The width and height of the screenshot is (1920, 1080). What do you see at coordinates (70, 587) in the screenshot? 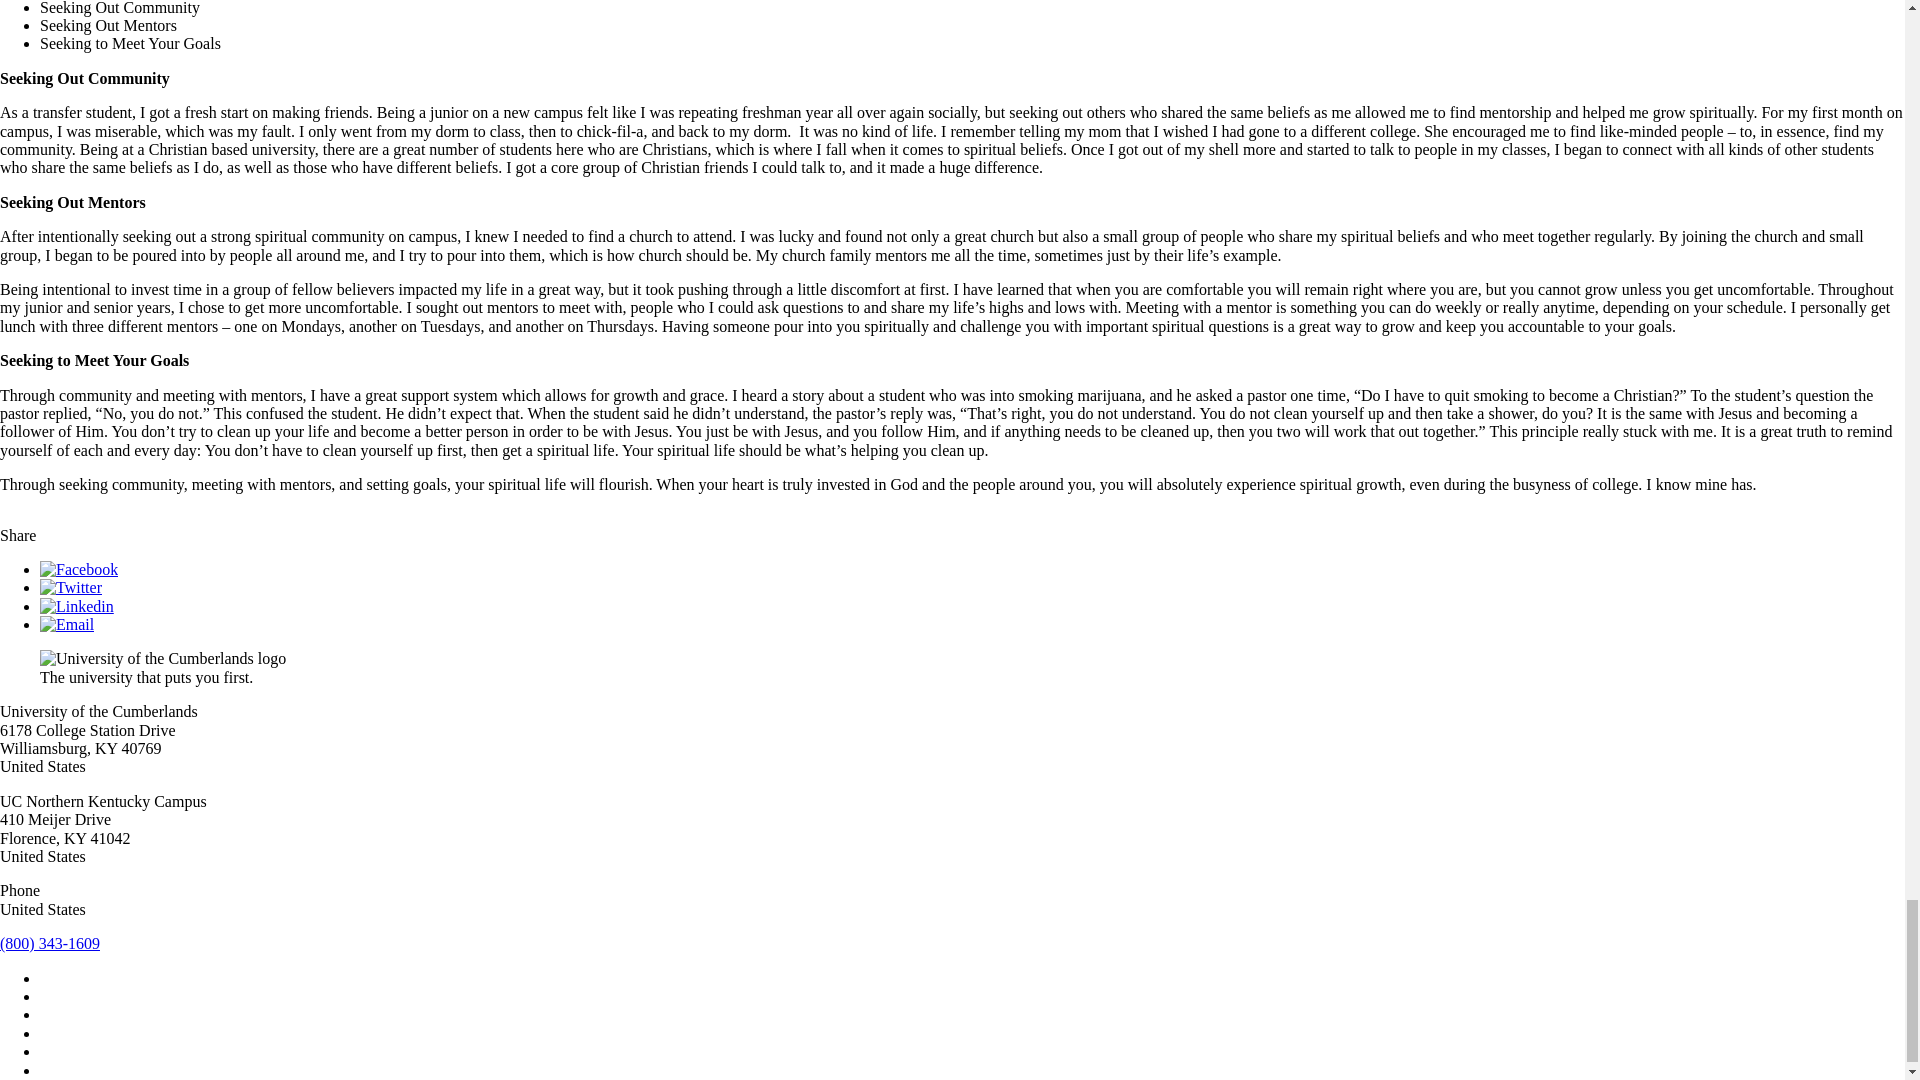
I see `Twitter` at bounding box center [70, 587].